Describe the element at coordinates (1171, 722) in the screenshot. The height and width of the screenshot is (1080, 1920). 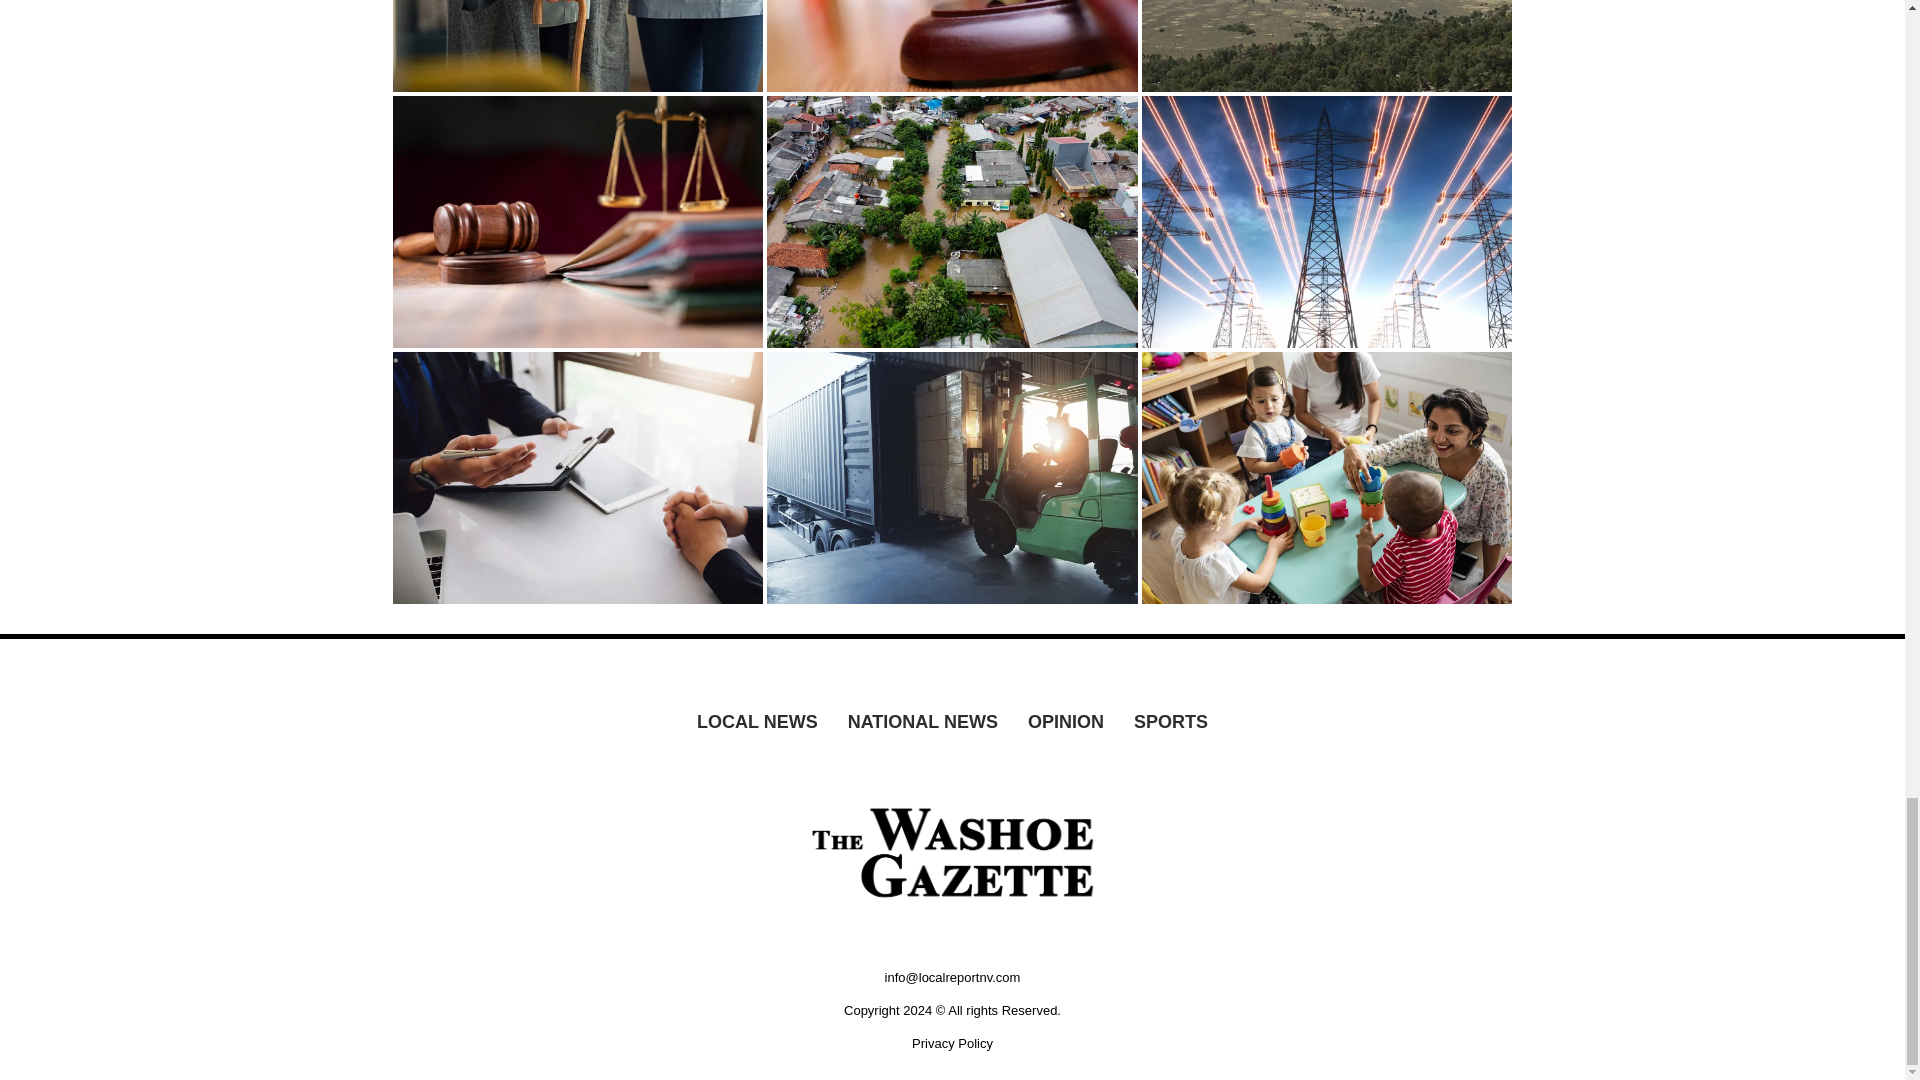
I see `SPORTS` at that location.